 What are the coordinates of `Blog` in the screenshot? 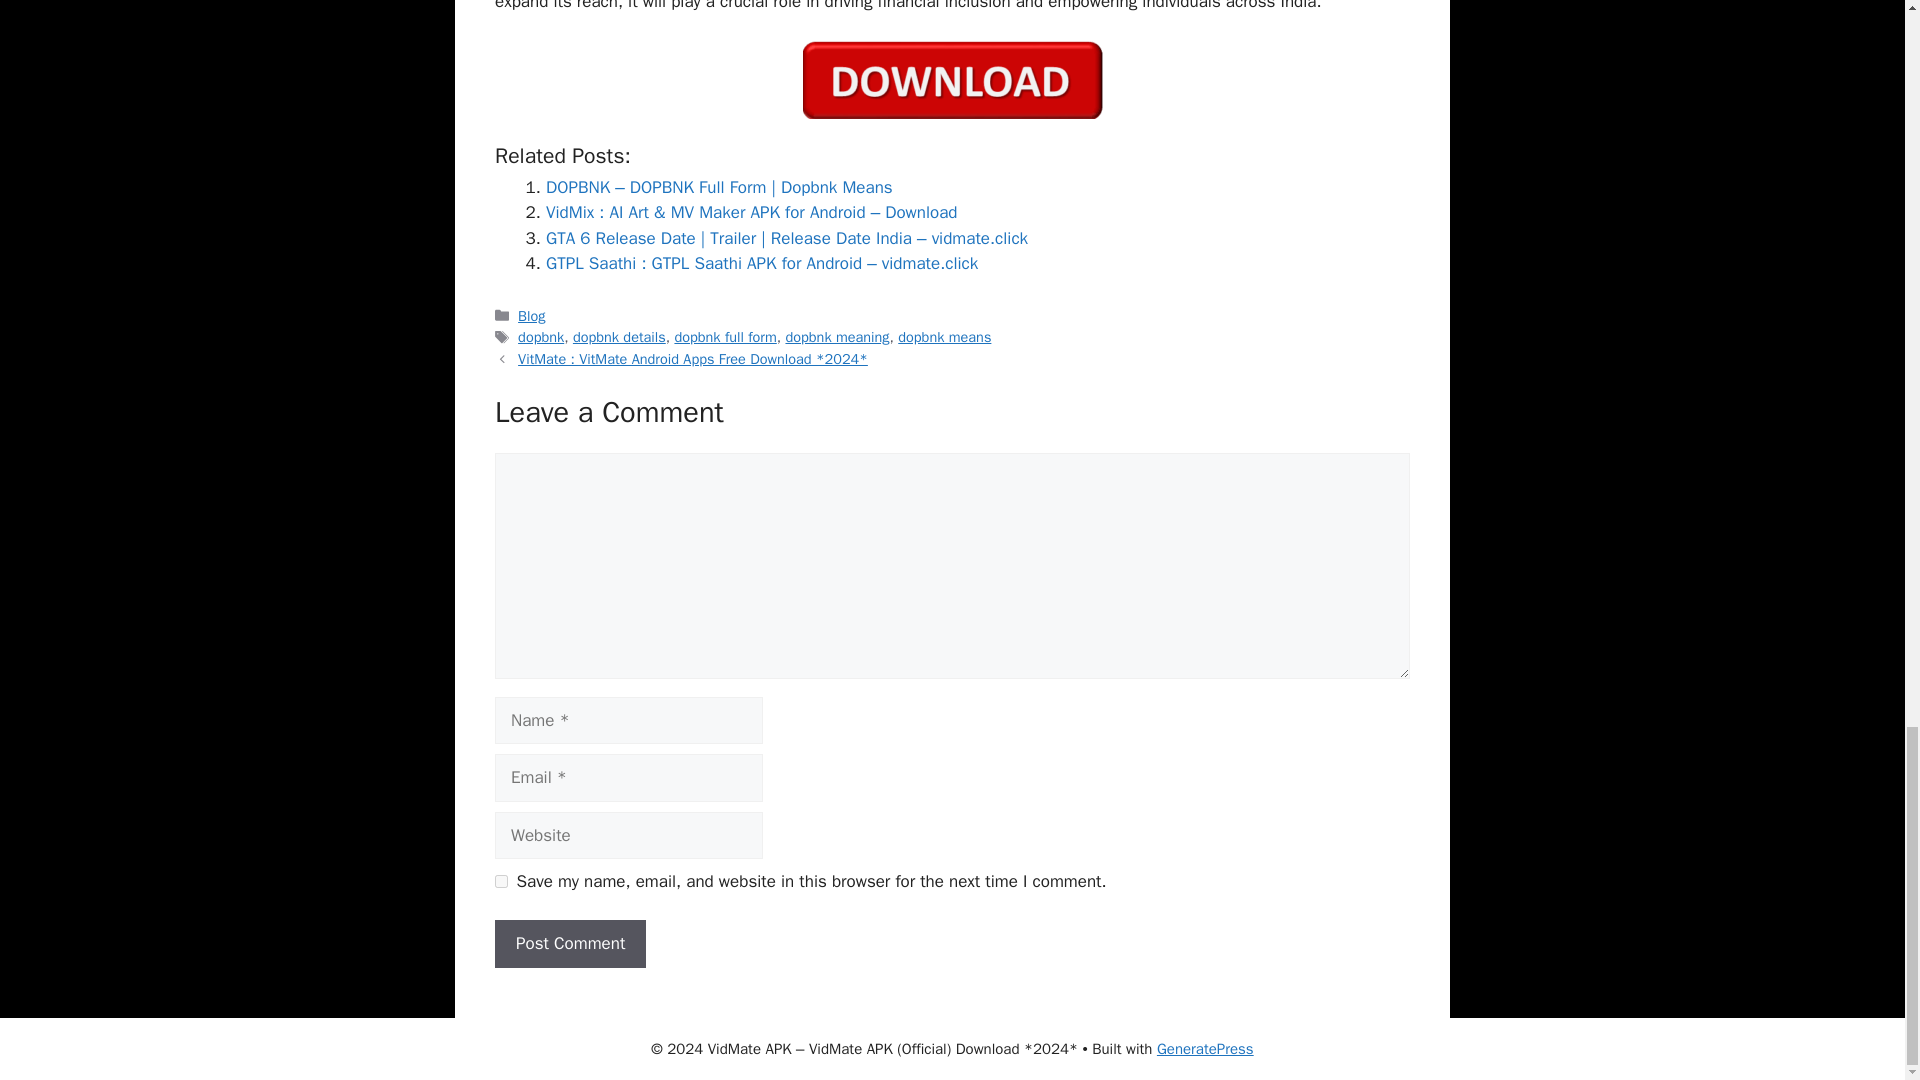 It's located at (532, 316).